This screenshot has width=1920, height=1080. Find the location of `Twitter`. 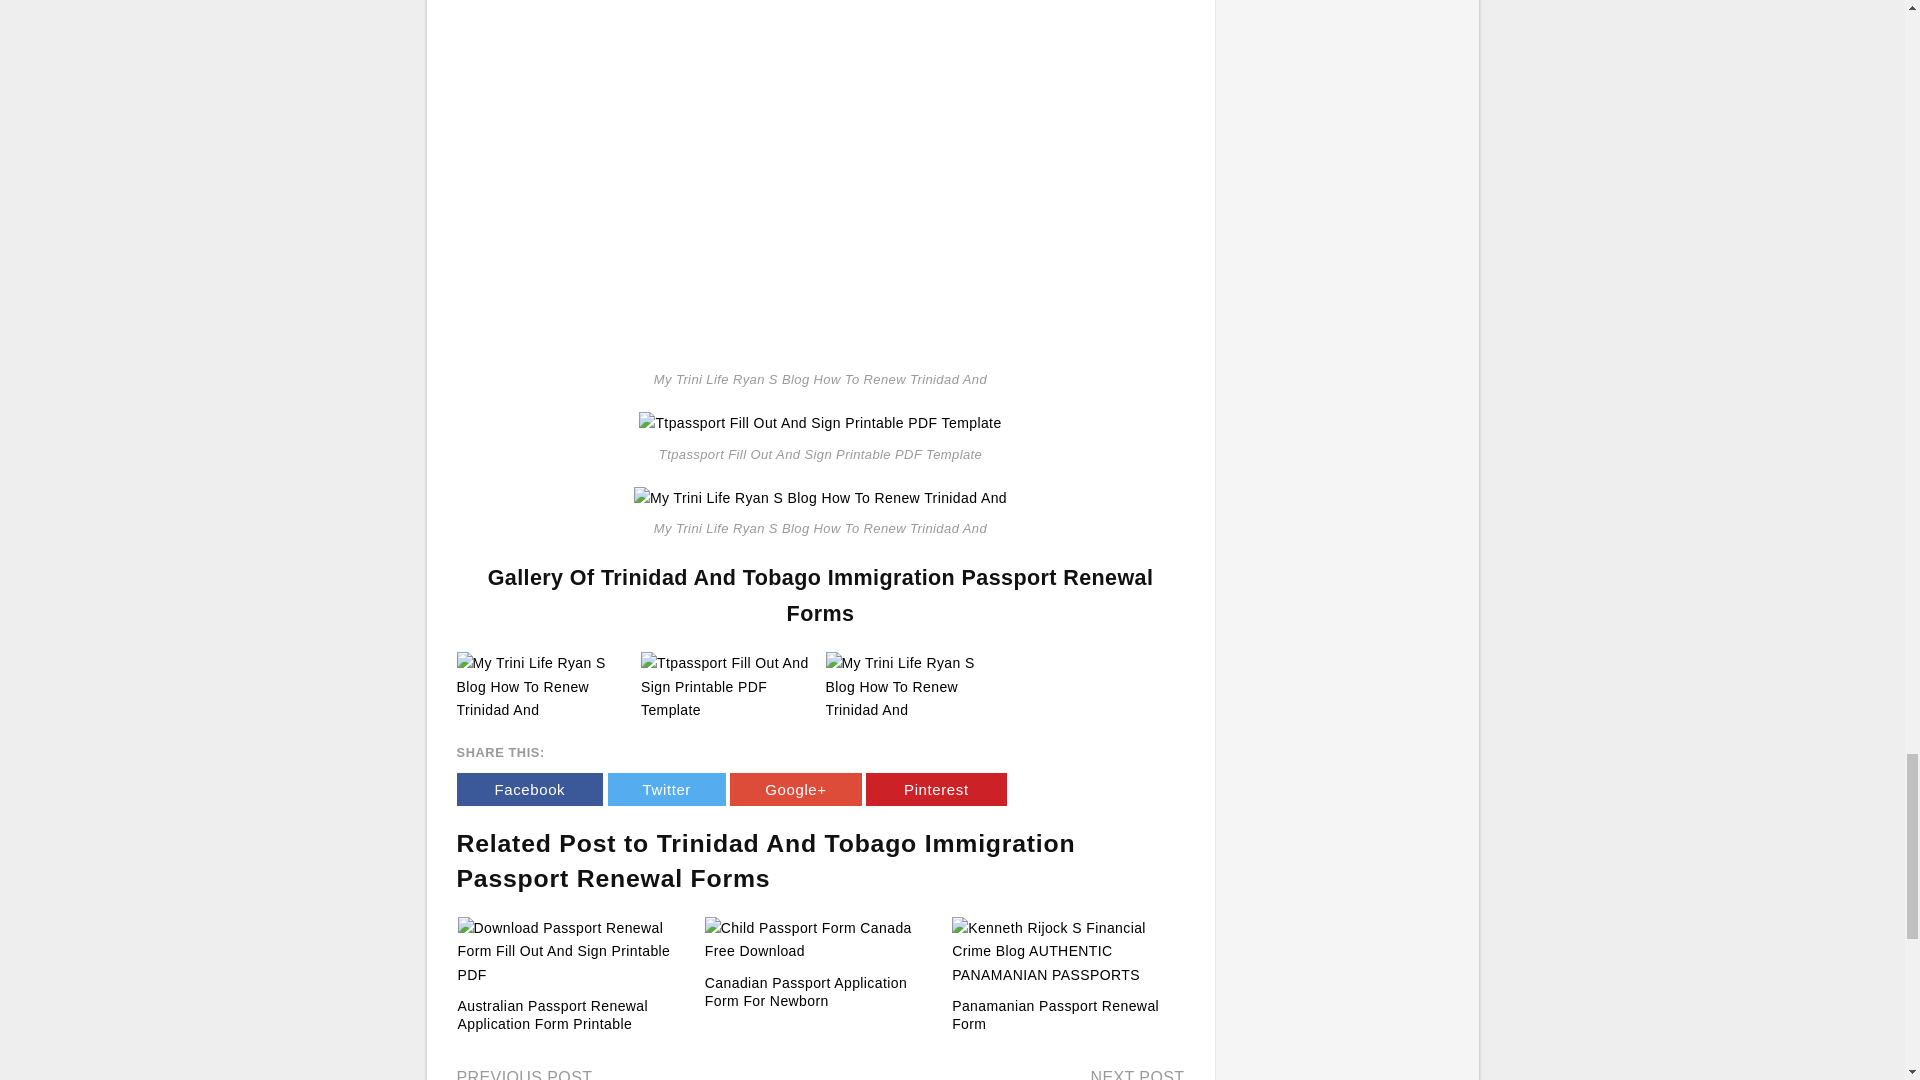

Twitter is located at coordinates (666, 789).